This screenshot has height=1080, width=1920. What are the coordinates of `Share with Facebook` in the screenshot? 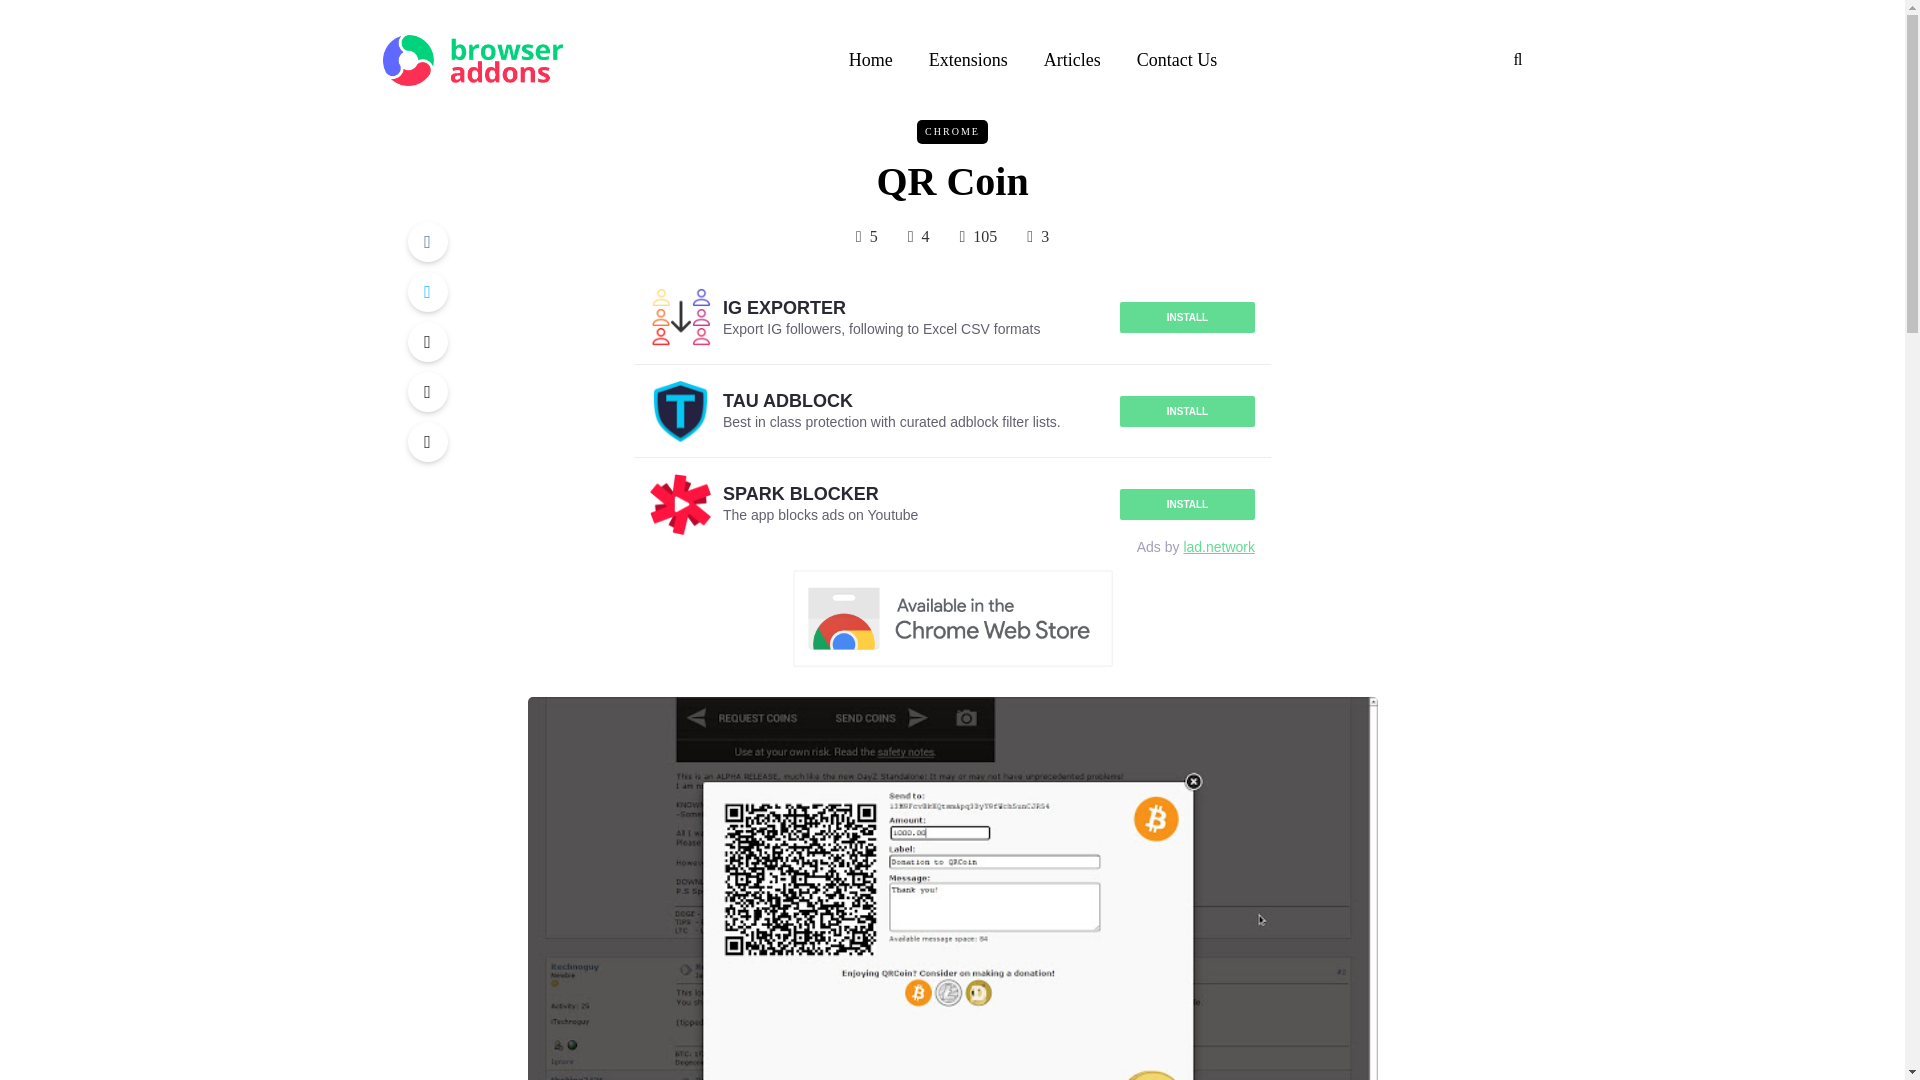 It's located at (427, 242).